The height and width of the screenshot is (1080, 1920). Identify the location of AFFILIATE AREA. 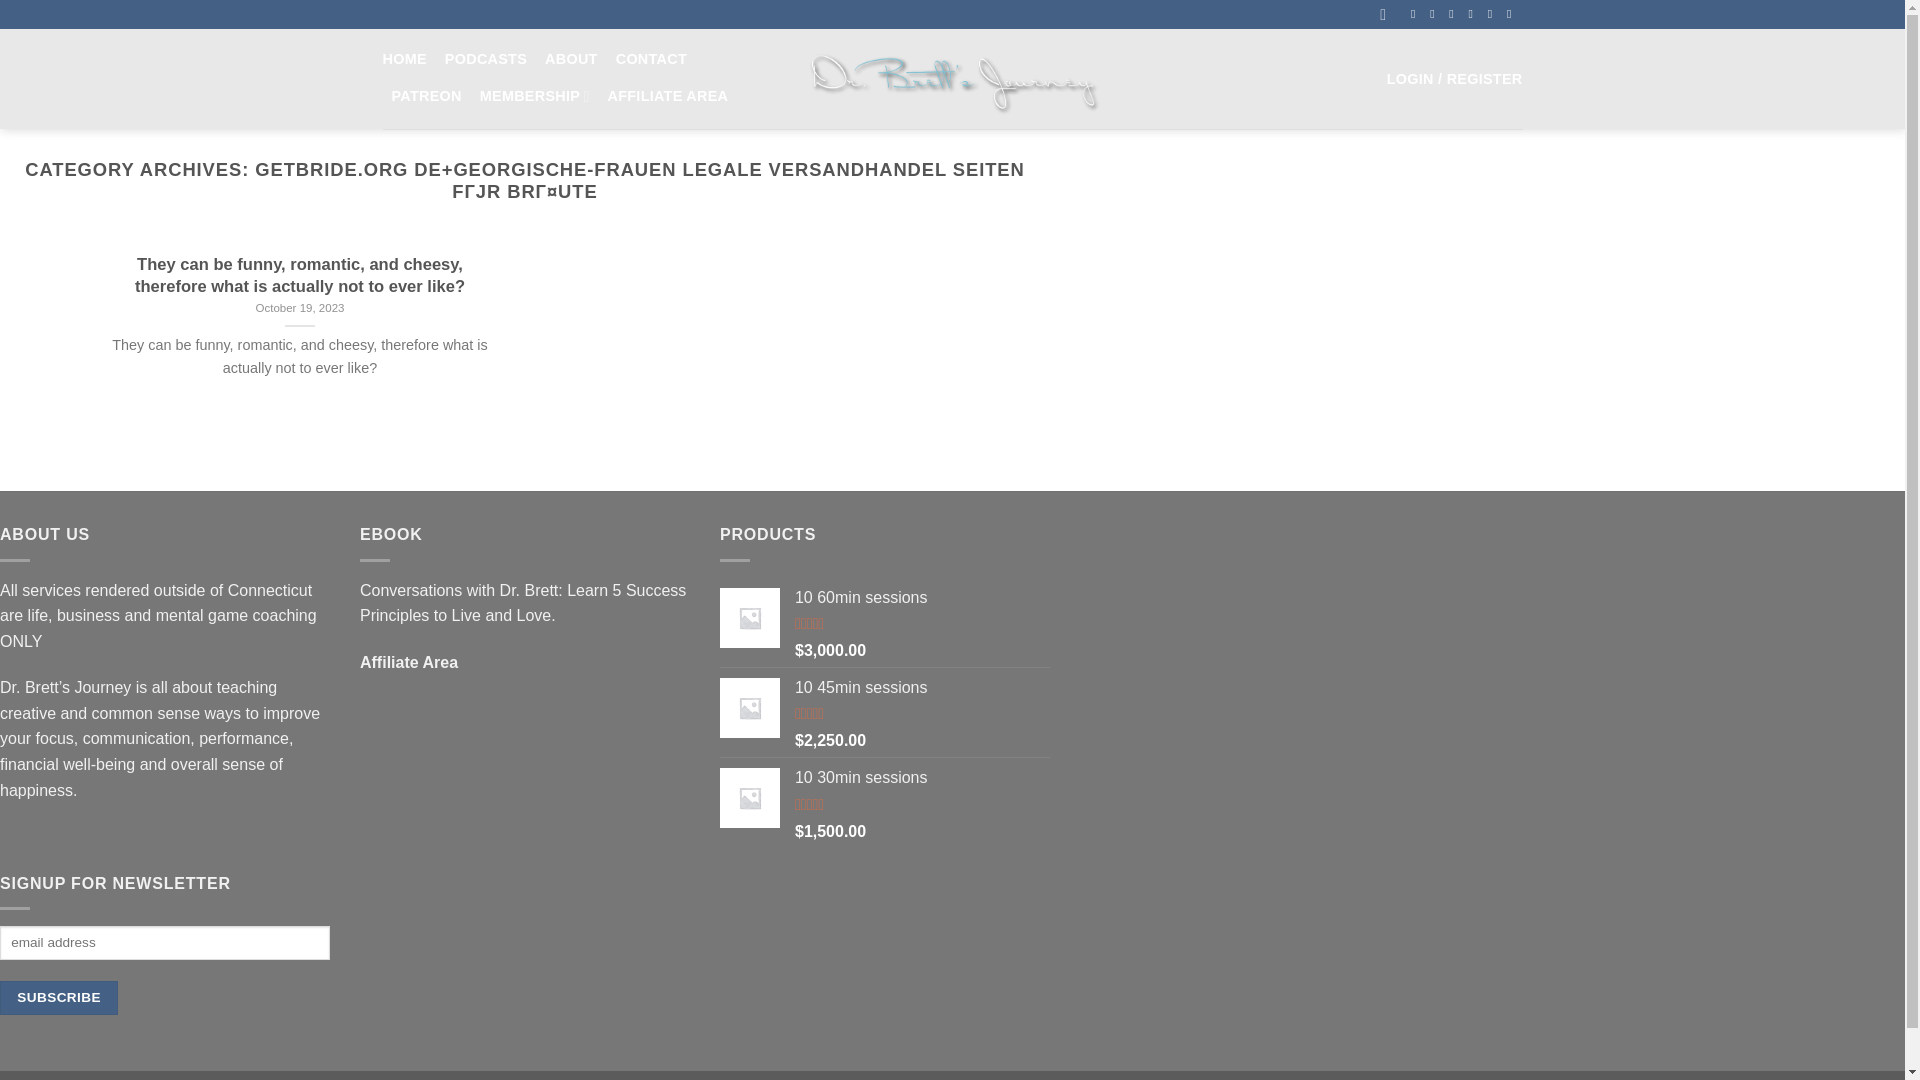
(668, 96).